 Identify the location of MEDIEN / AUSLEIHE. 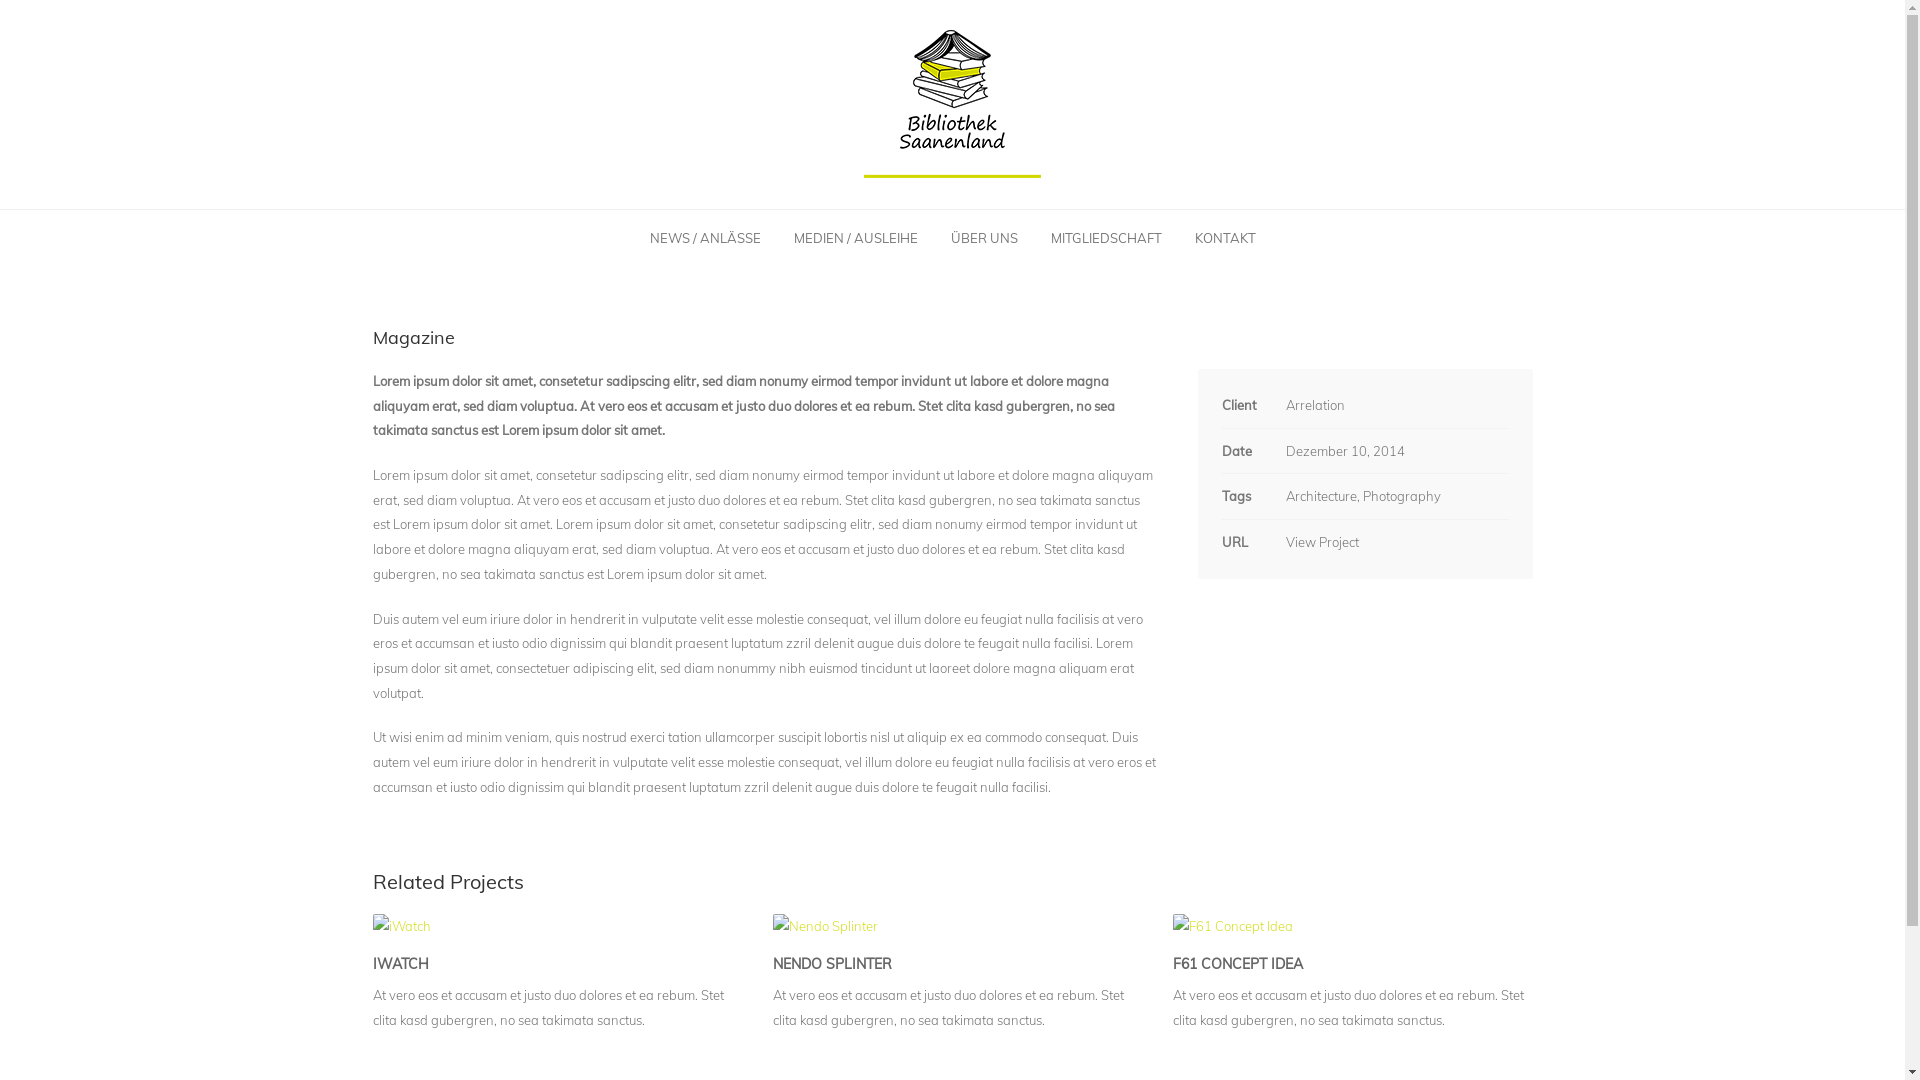
(855, 238).